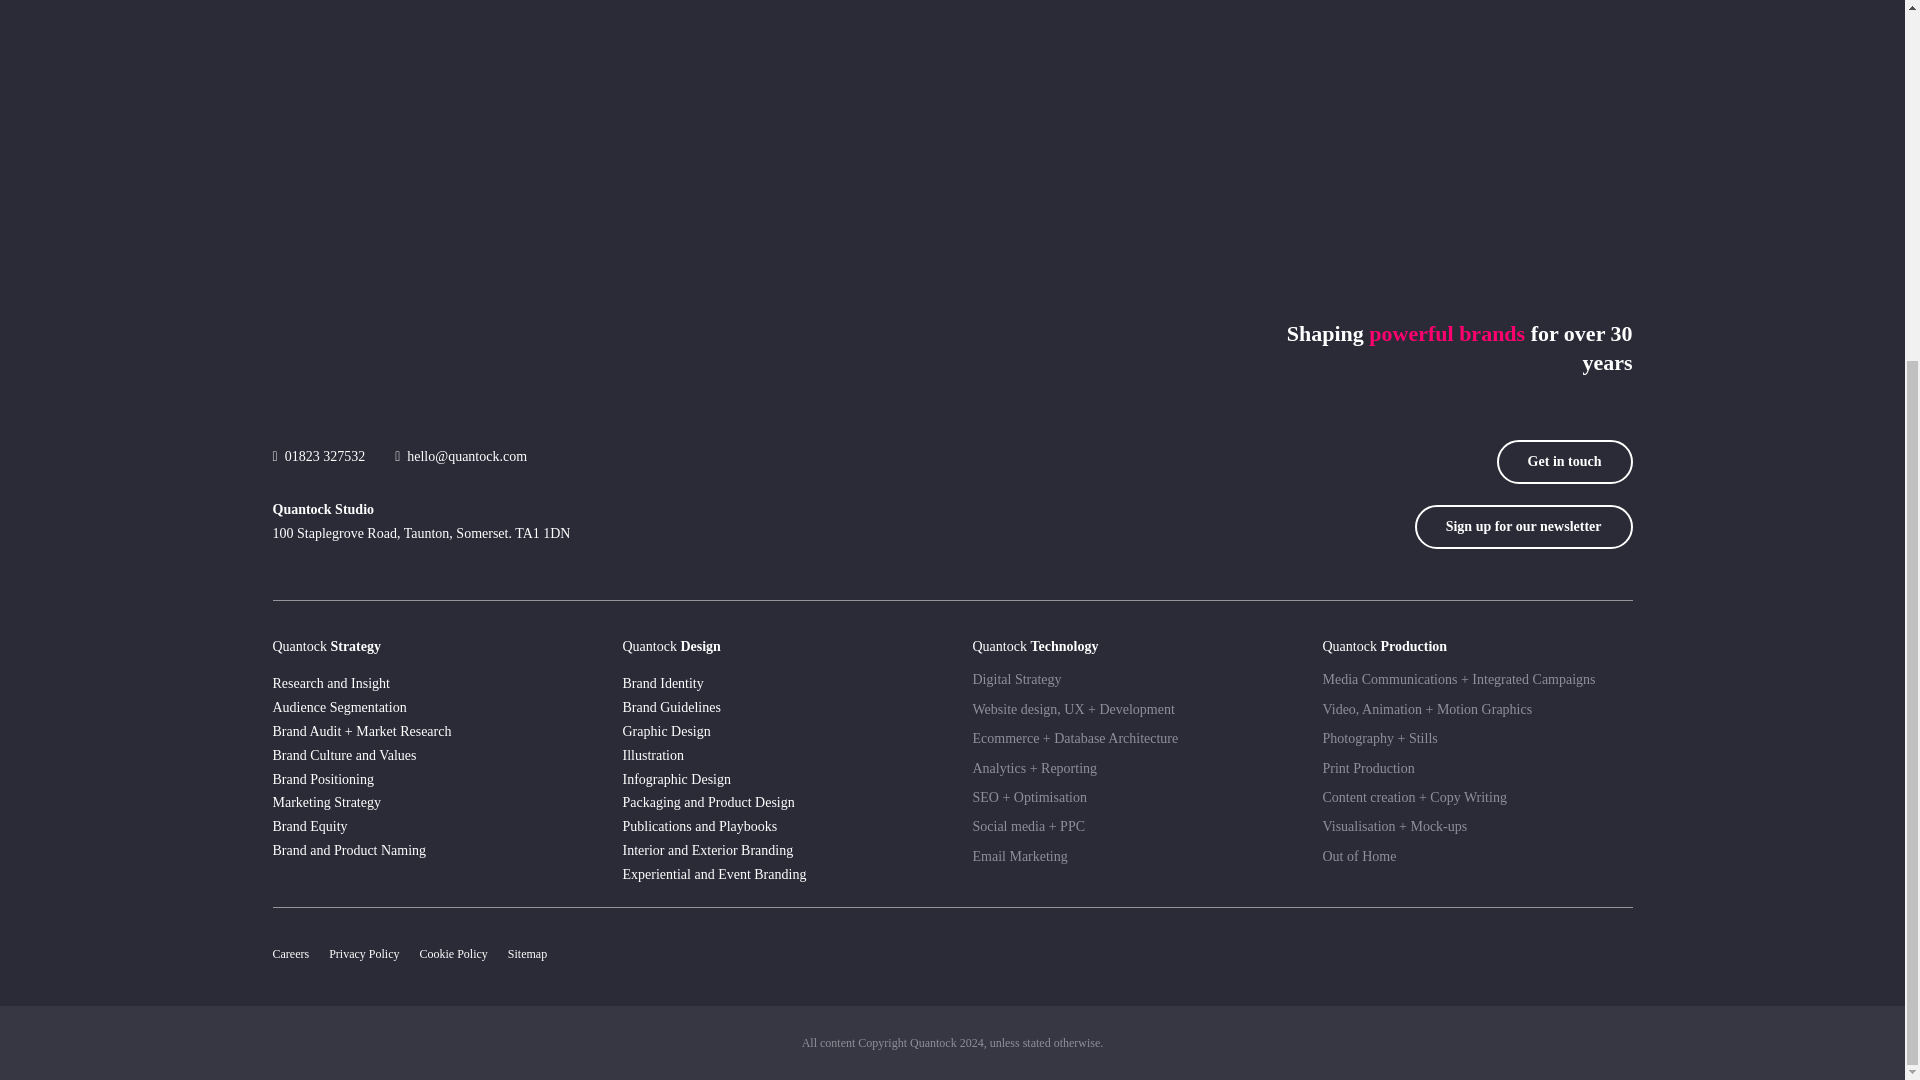 This screenshot has width=1920, height=1080. Describe the element at coordinates (426, 756) in the screenshot. I see `Brand Culture and Values` at that location.